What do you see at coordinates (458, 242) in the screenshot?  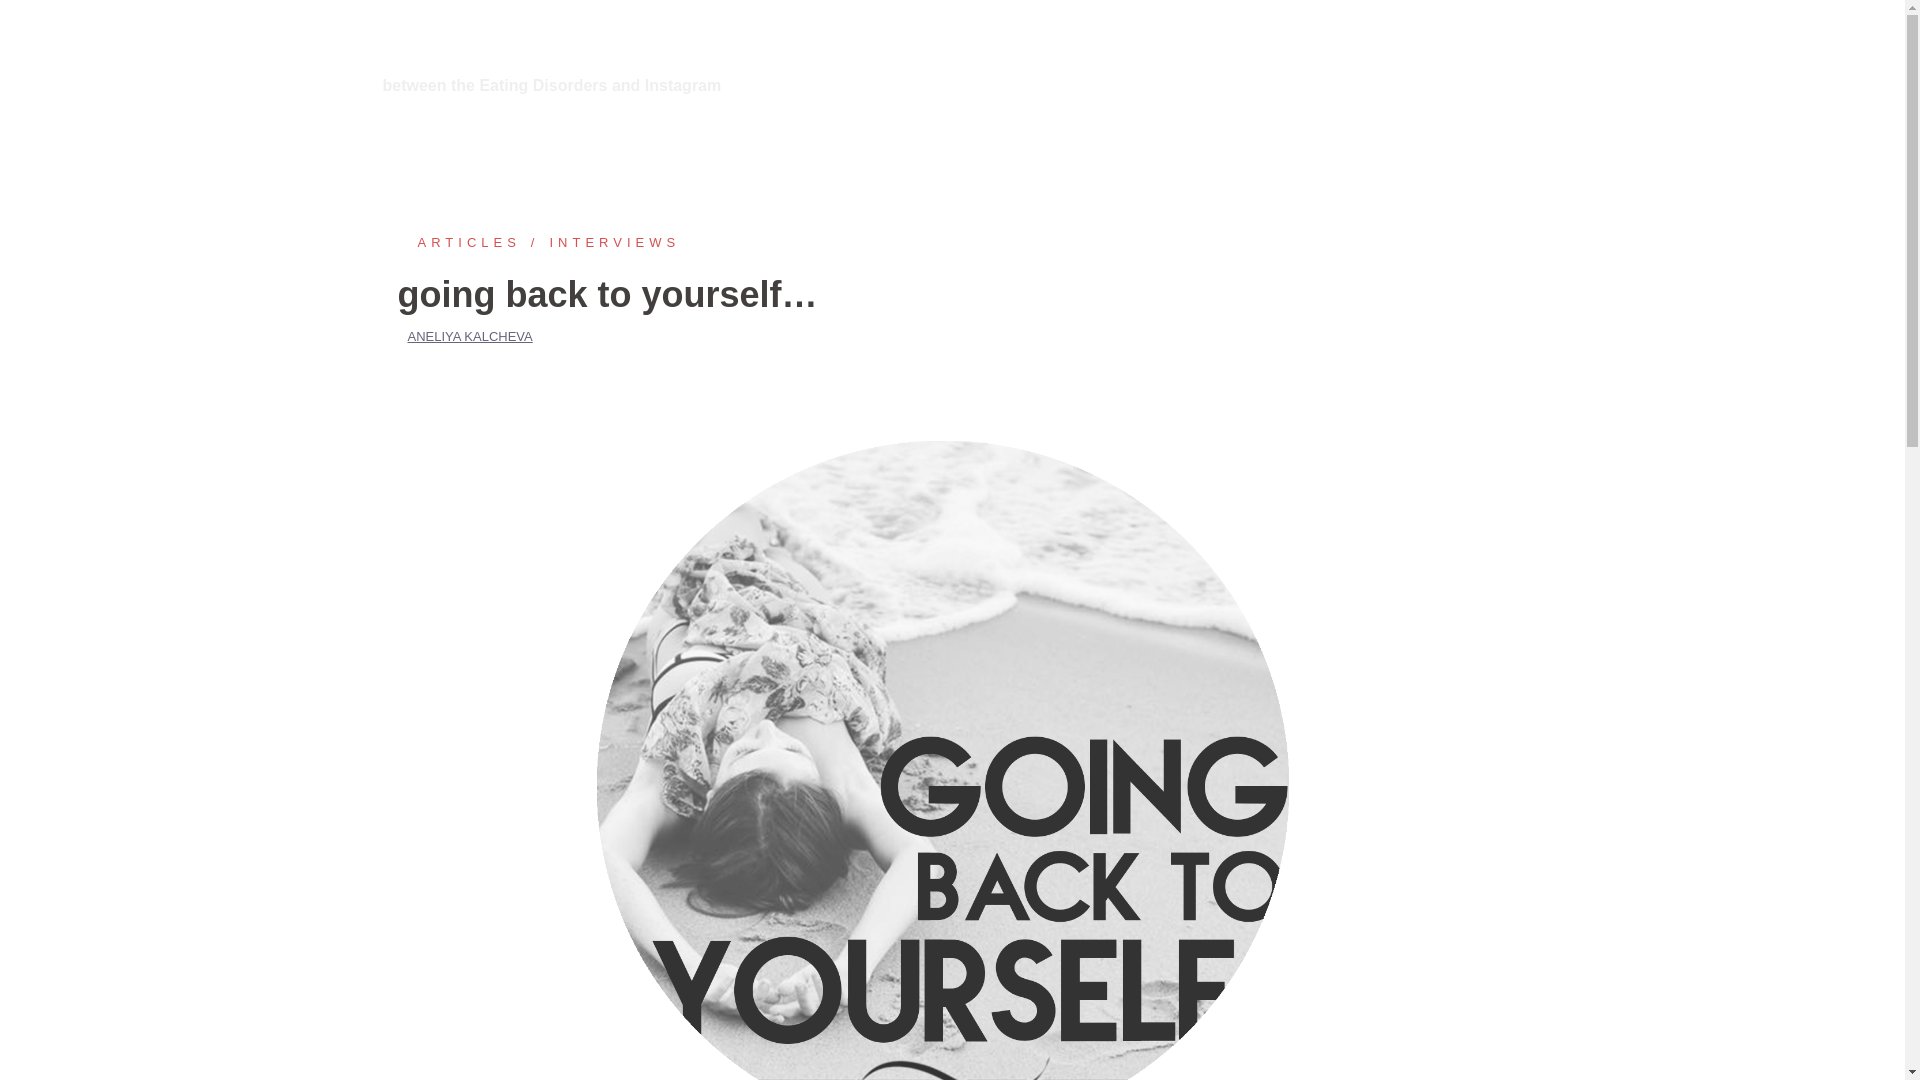 I see `Articles` at bounding box center [458, 242].